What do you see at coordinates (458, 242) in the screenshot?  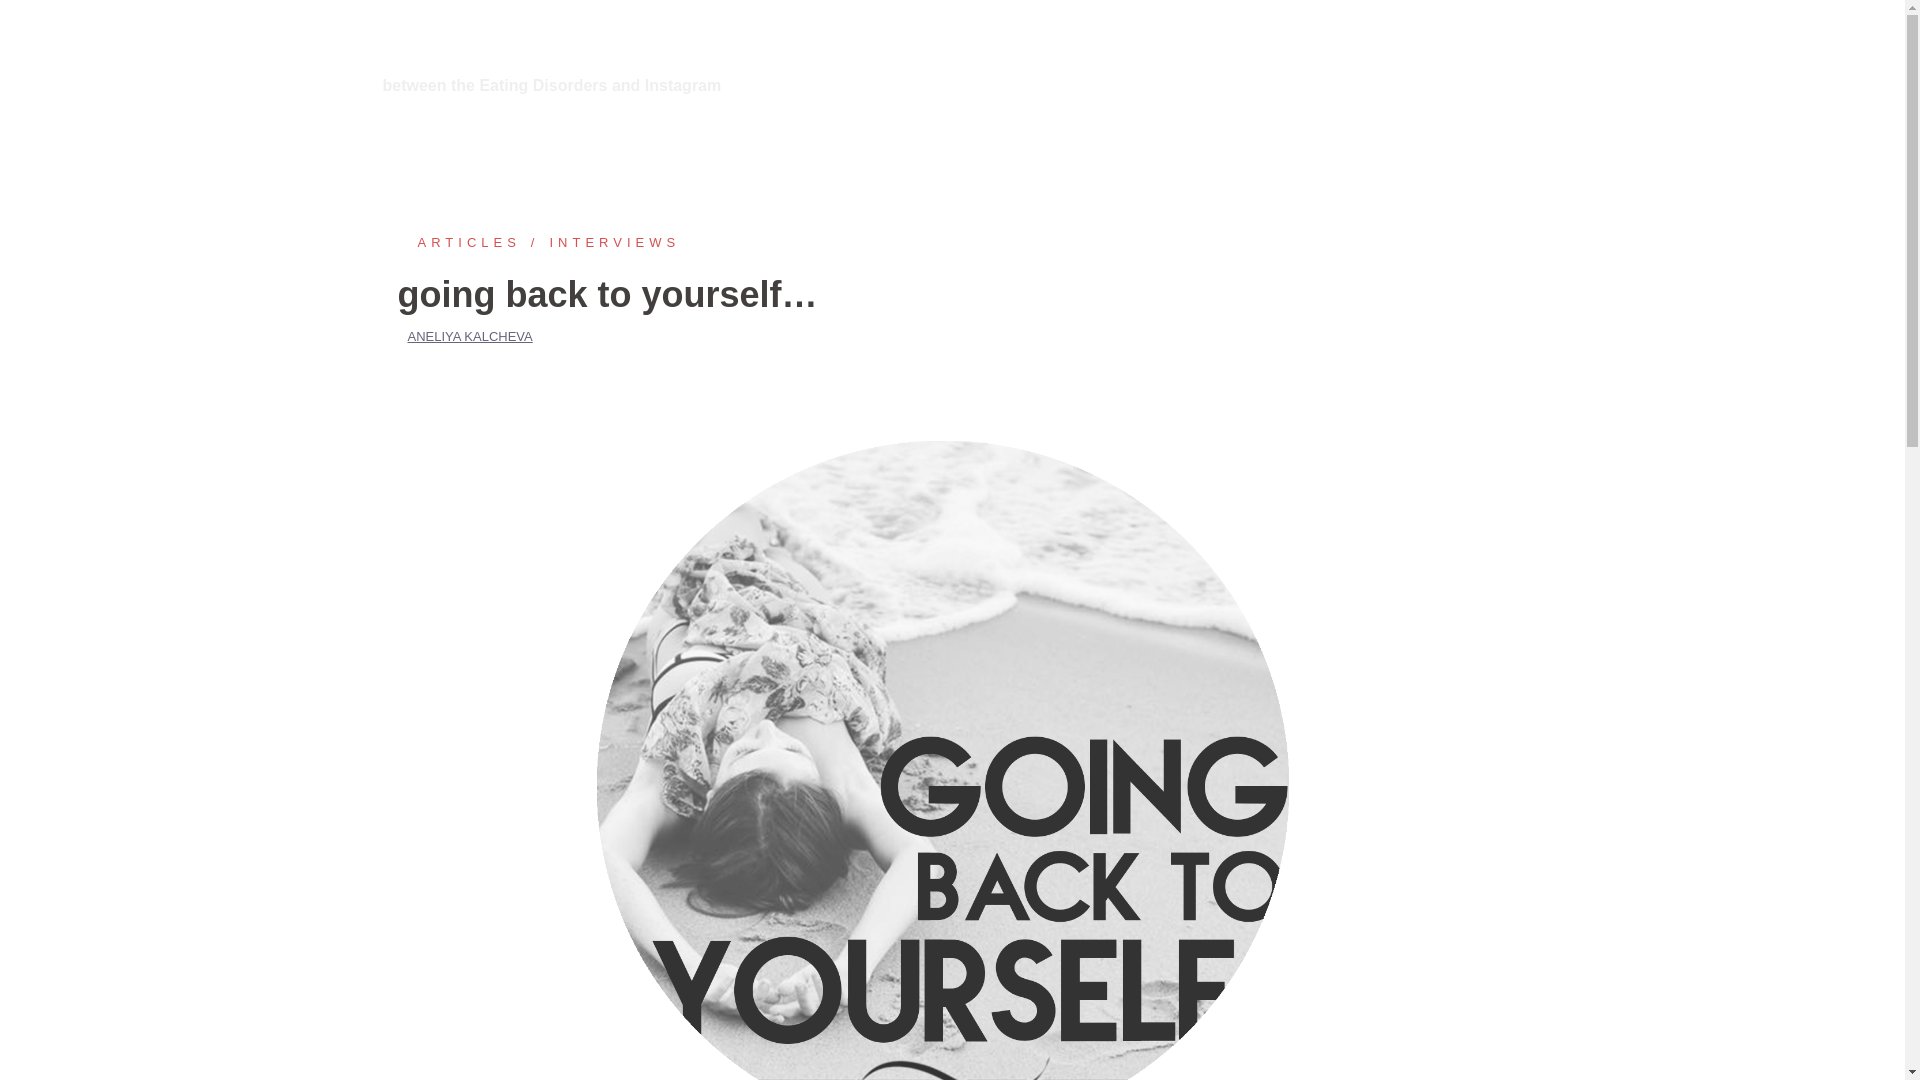 I see `Articles` at bounding box center [458, 242].